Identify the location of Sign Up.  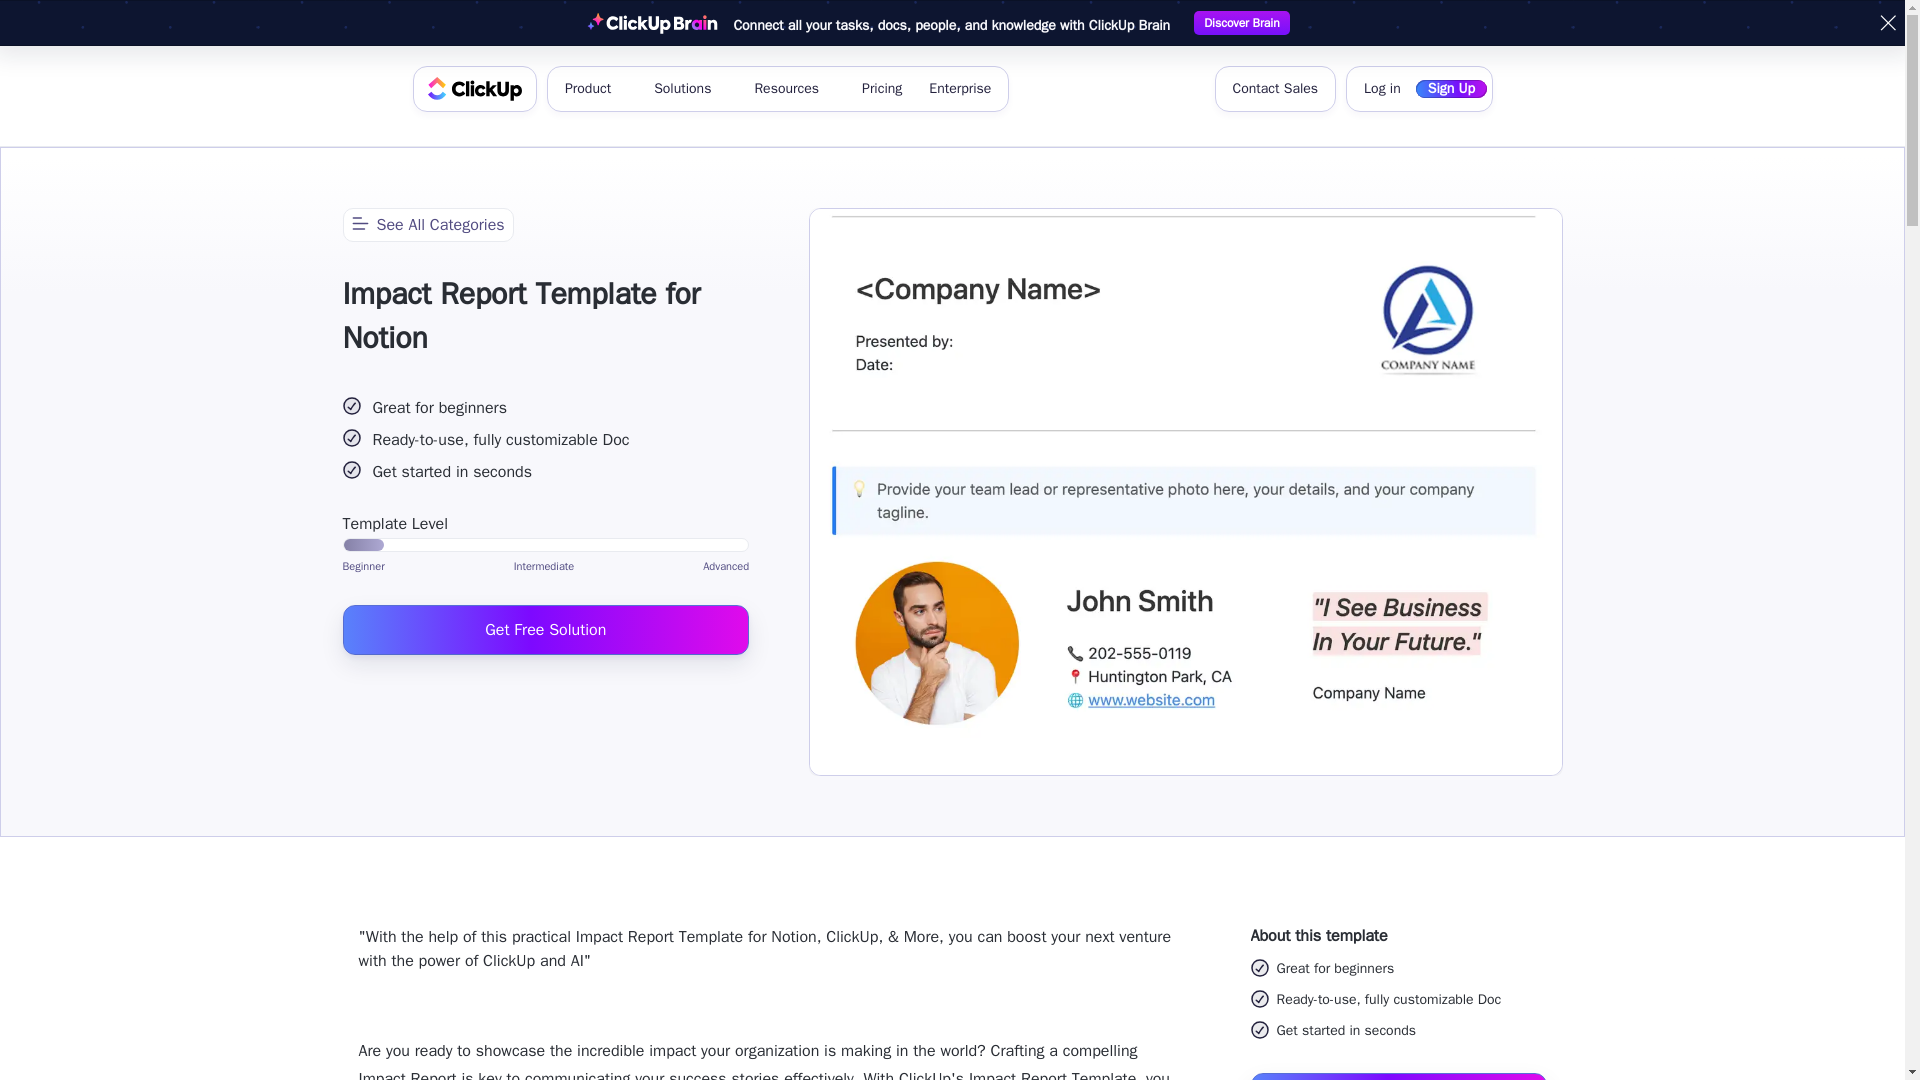
(1450, 88).